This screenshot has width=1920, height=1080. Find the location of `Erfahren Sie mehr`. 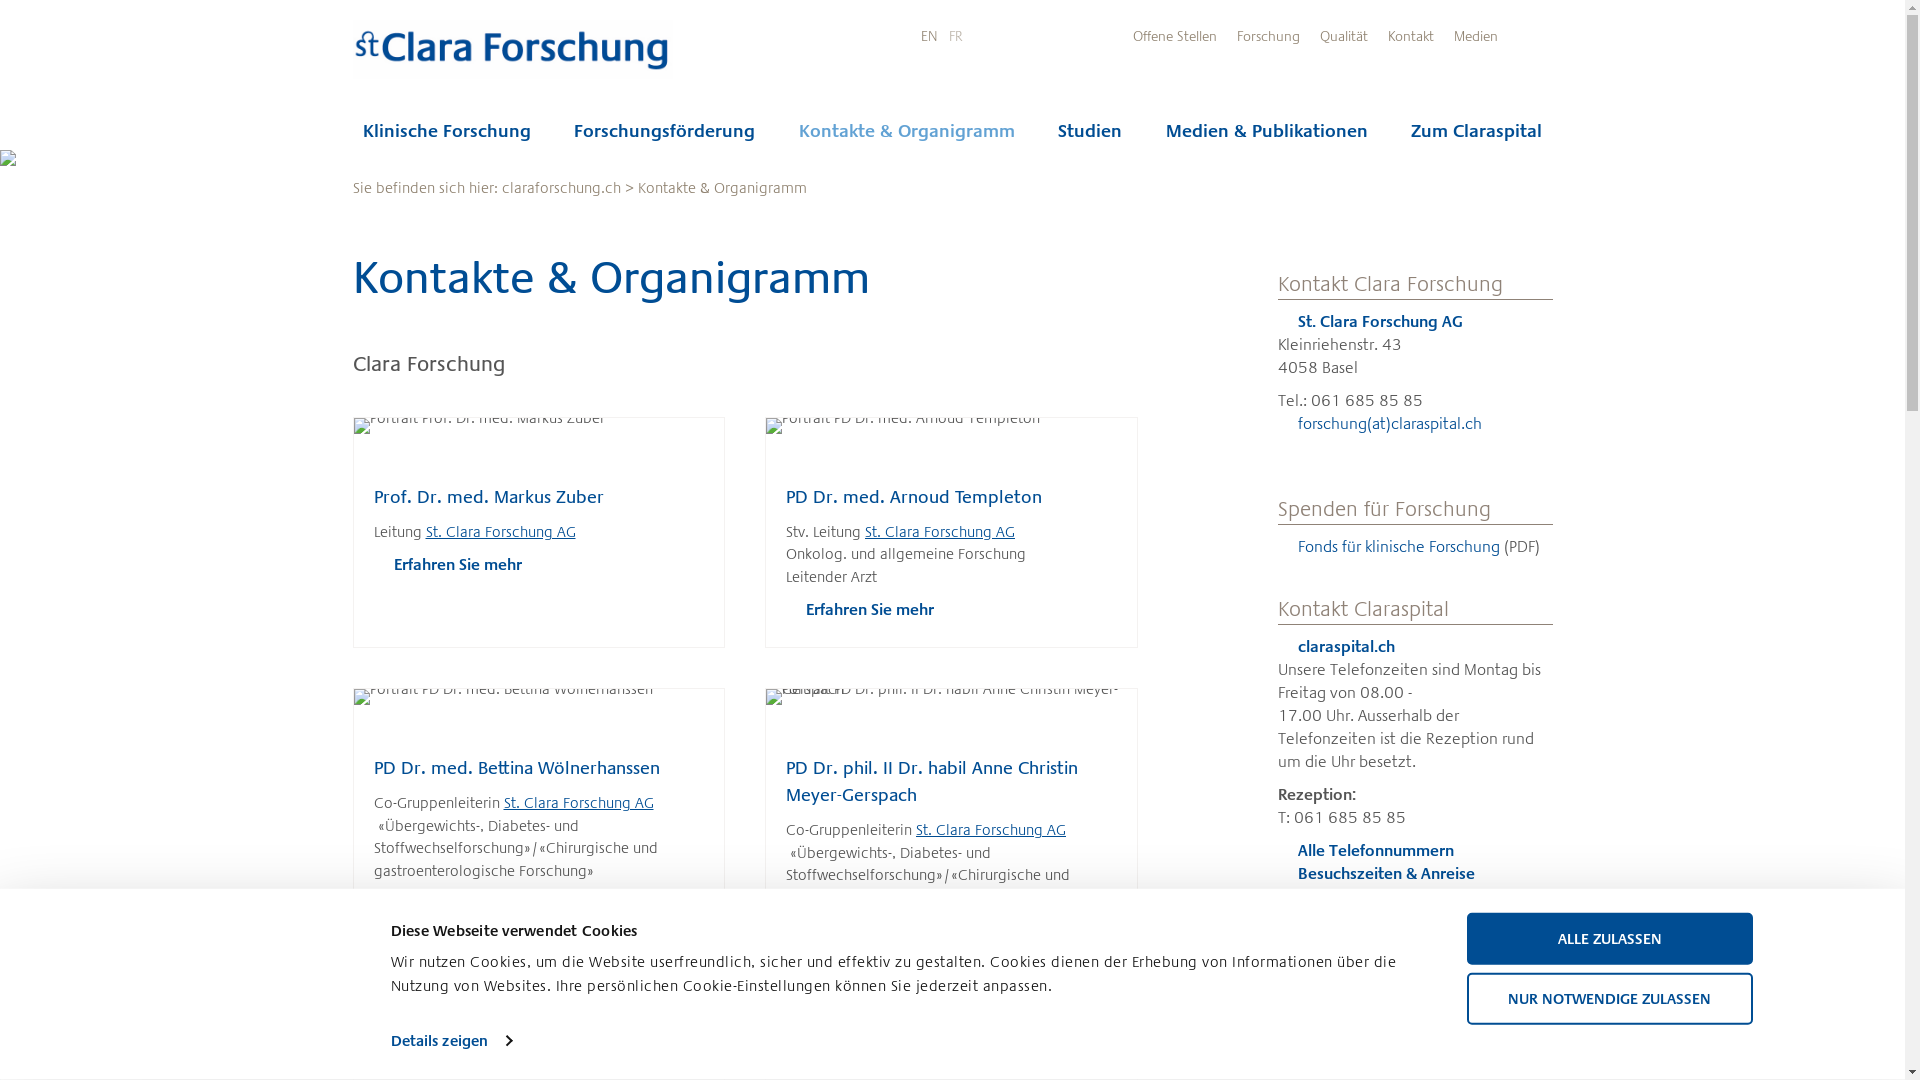

Erfahren Sie mehr is located at coordinates (450, 903).